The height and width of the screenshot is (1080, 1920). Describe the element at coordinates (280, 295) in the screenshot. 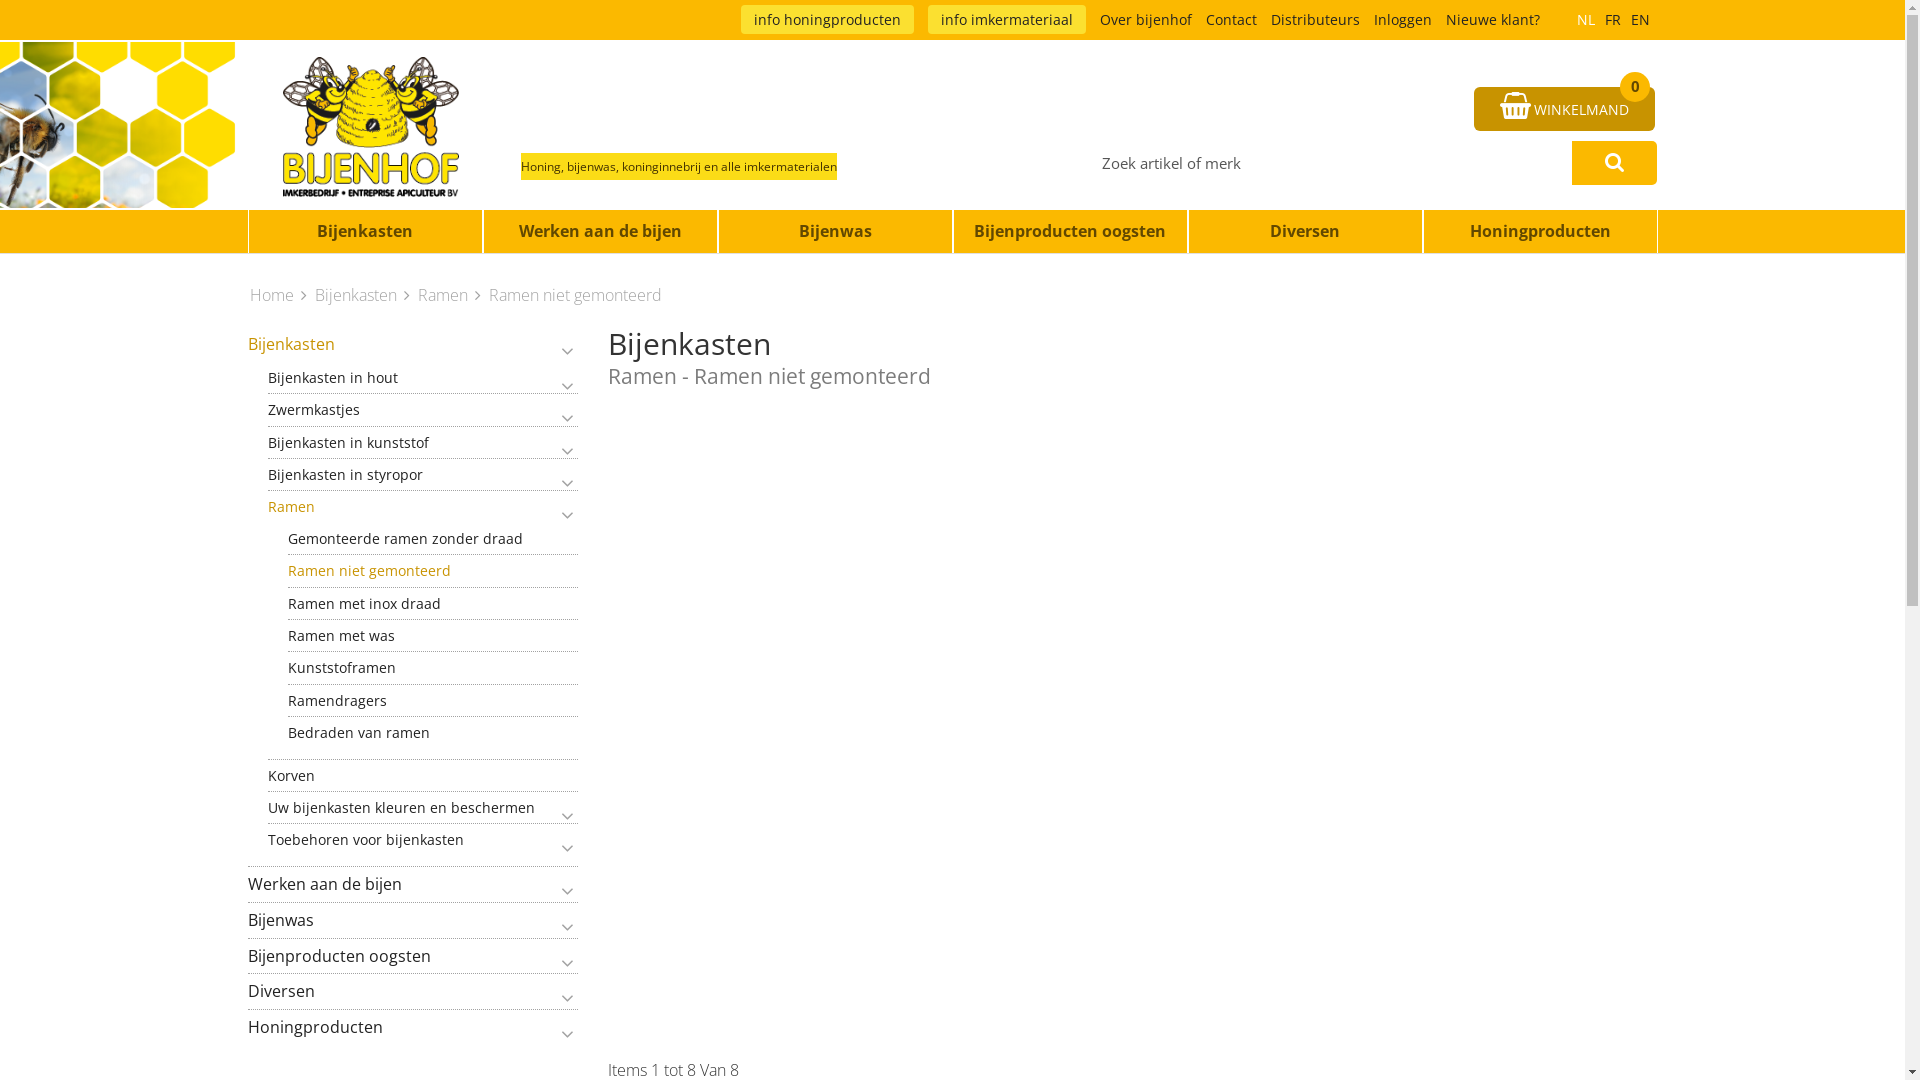

I see `Home` at that location.